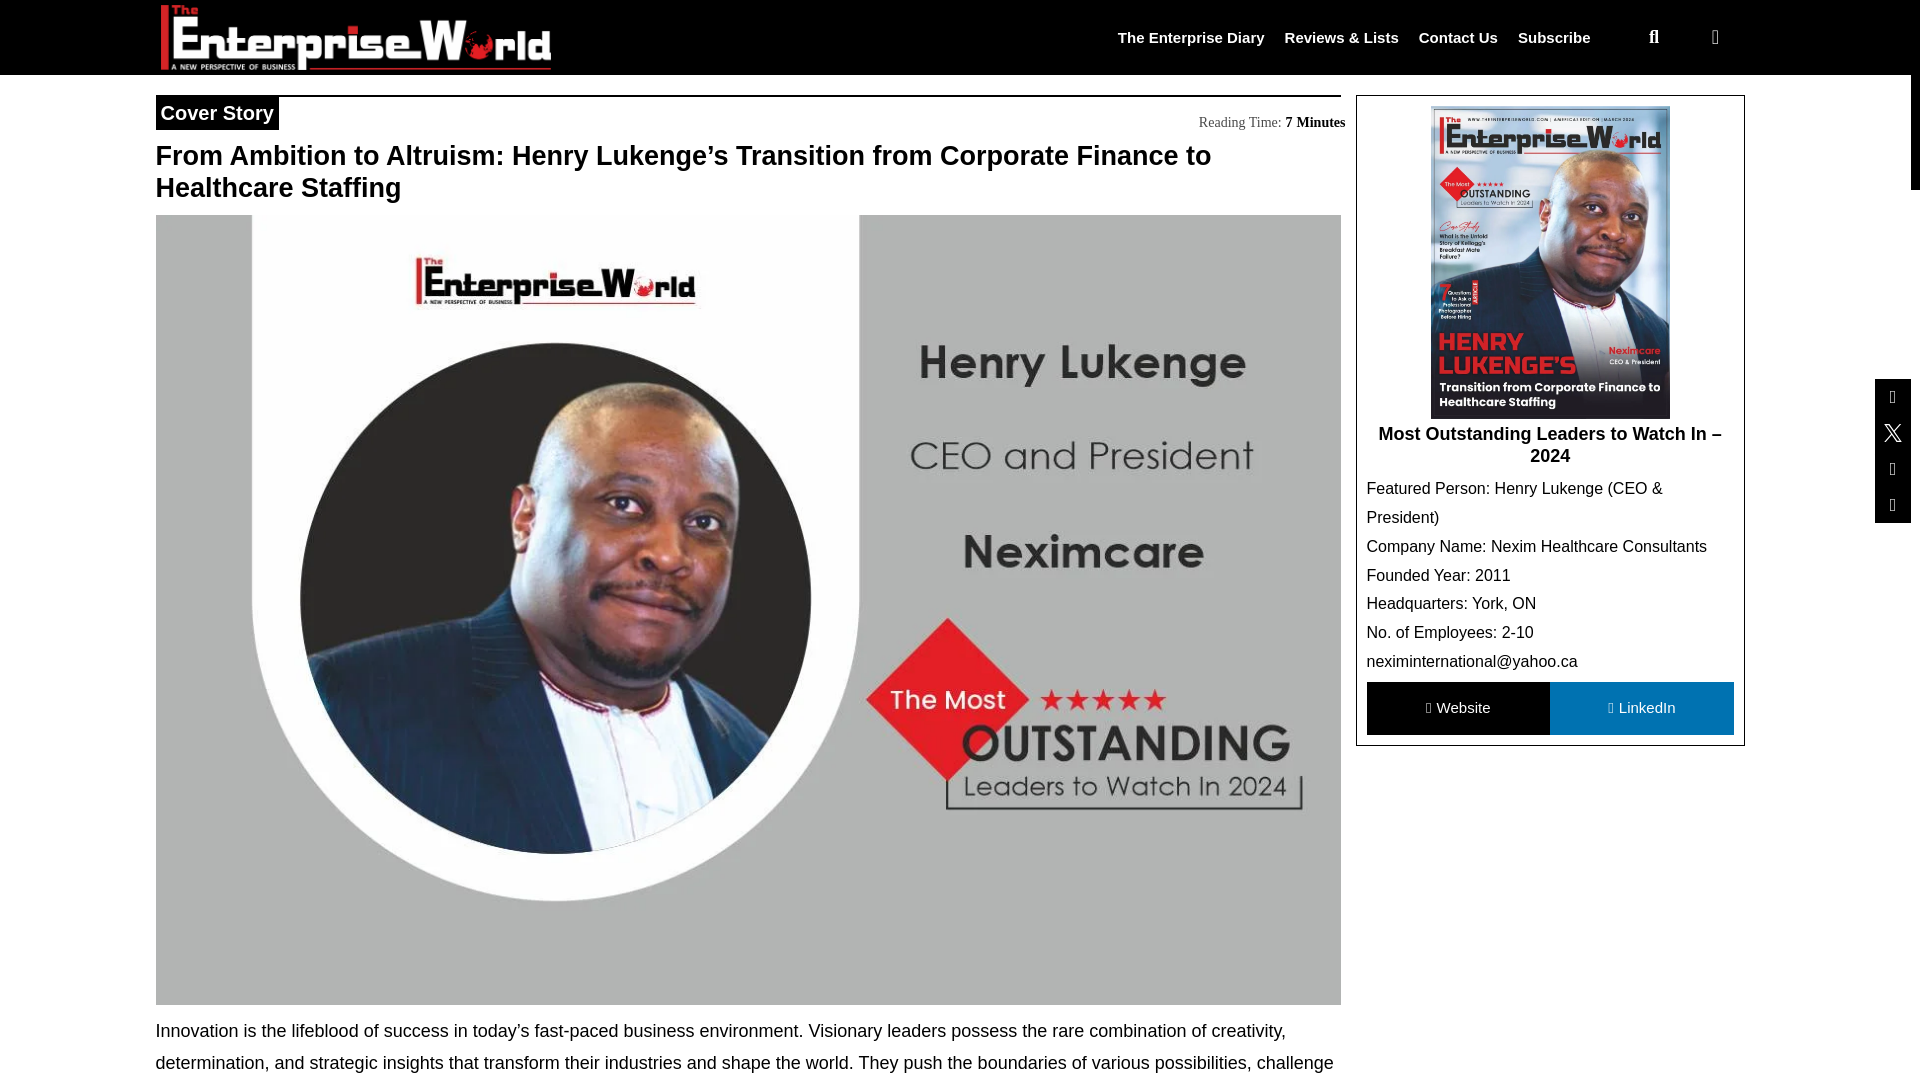  I want to click on LinkedIn, so click(1641, 708).